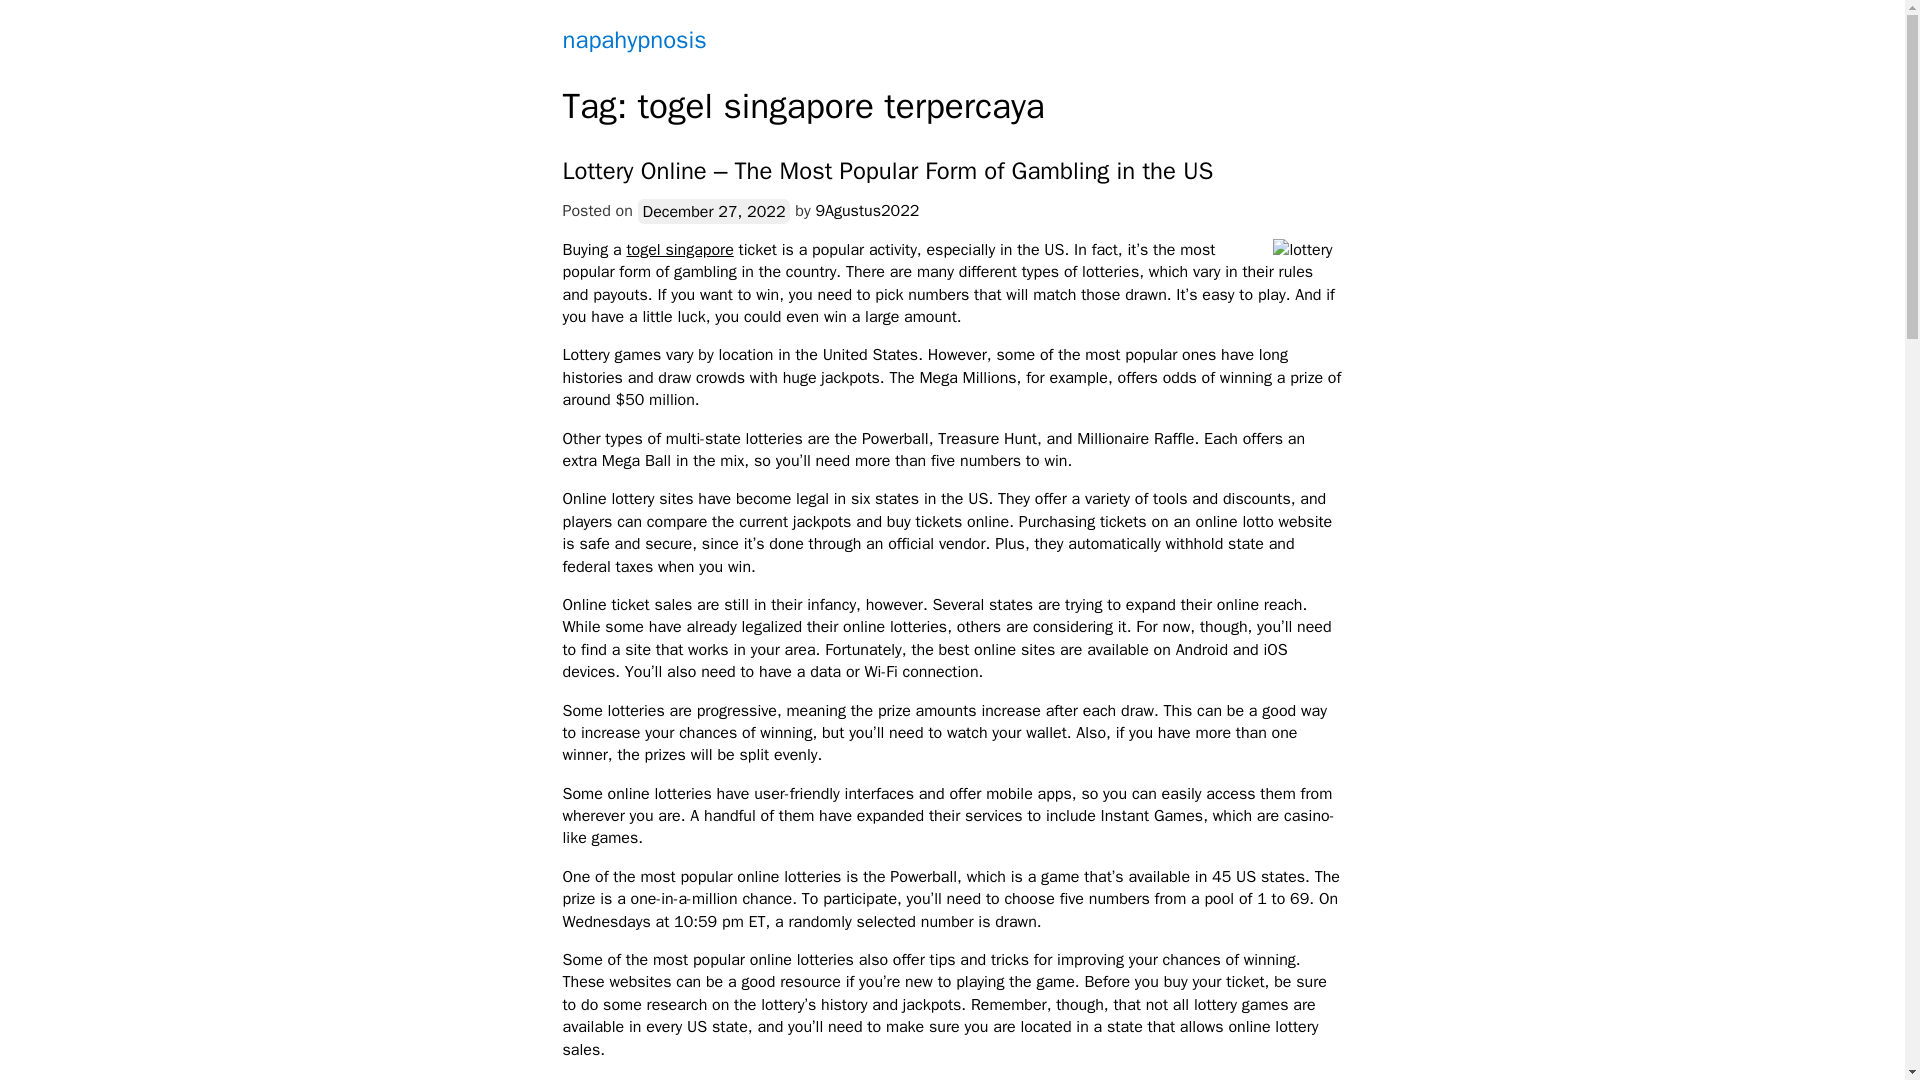  Describe the element at coordinates (714, 210) in the screenshot. I see `December 27, 2022` at that location.